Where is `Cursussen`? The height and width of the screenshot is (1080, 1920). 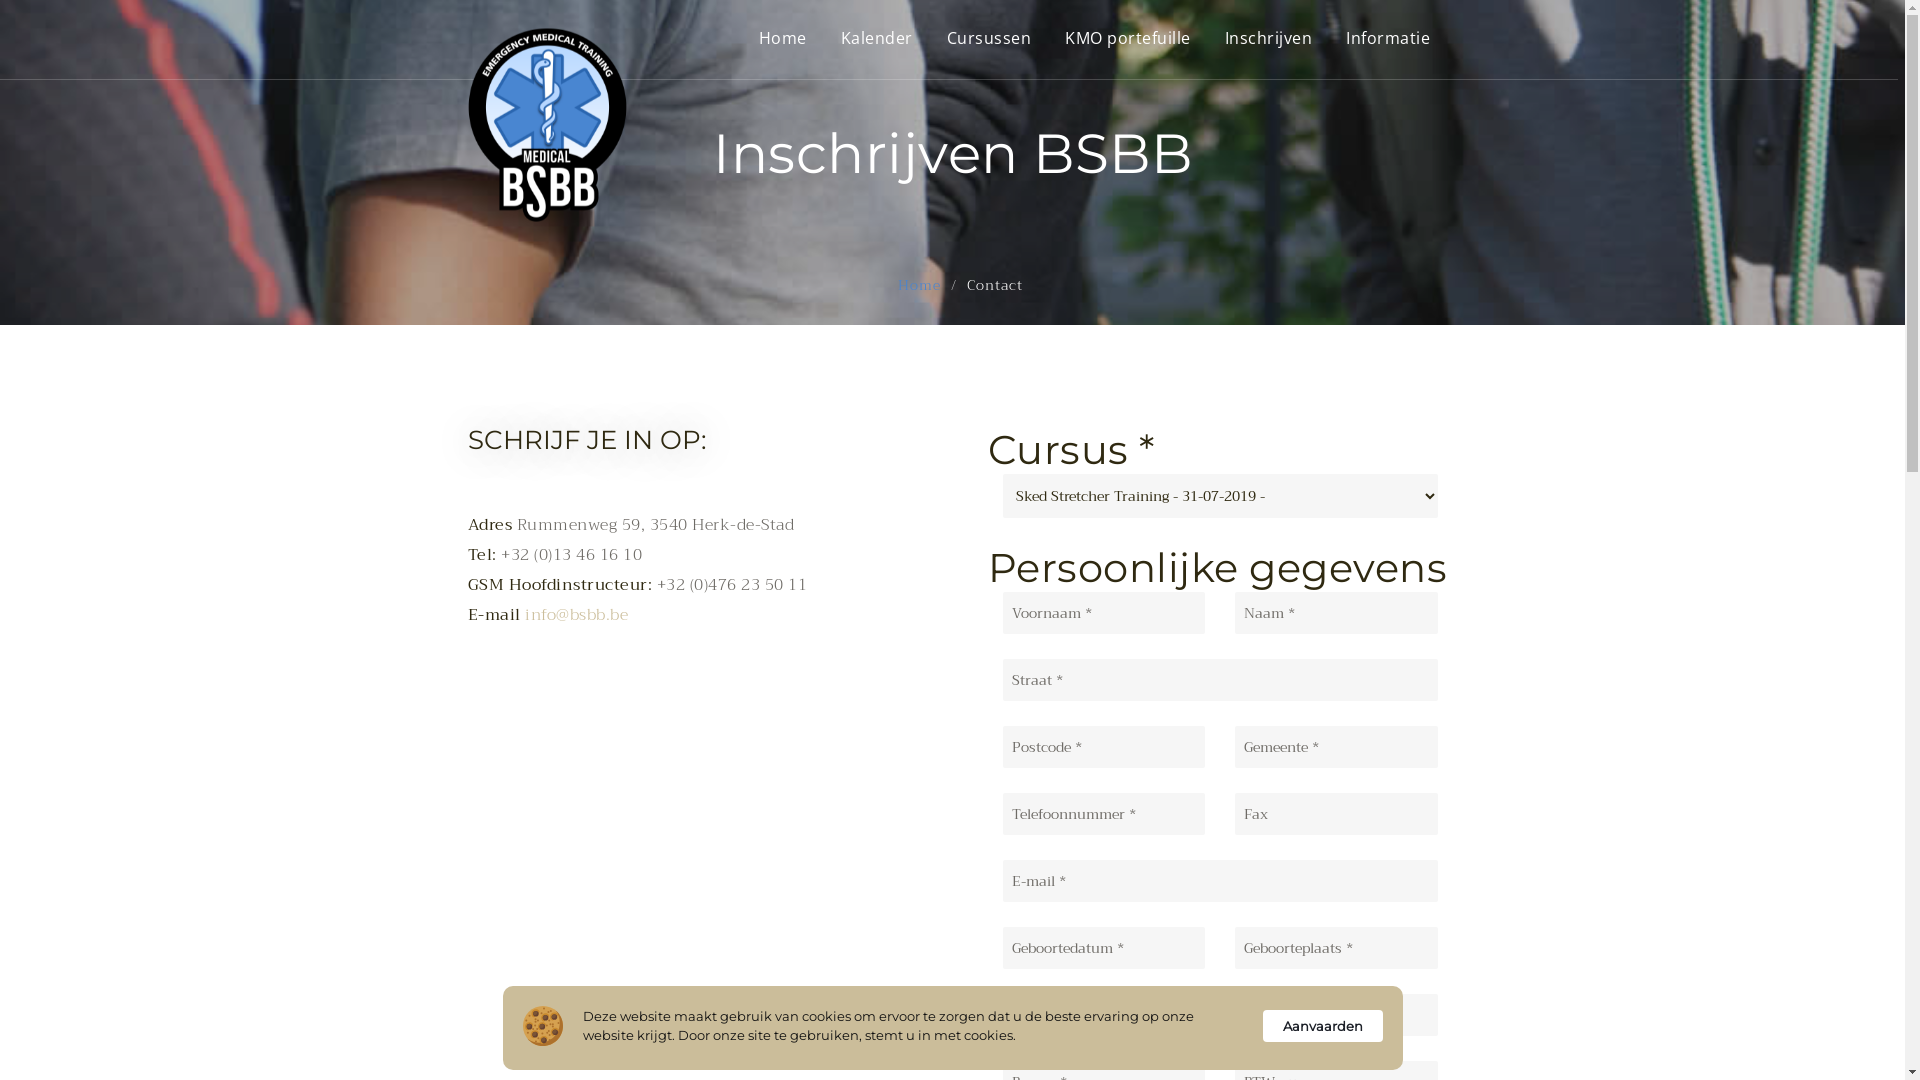
Cursussen is located at coordinates (988, 38).